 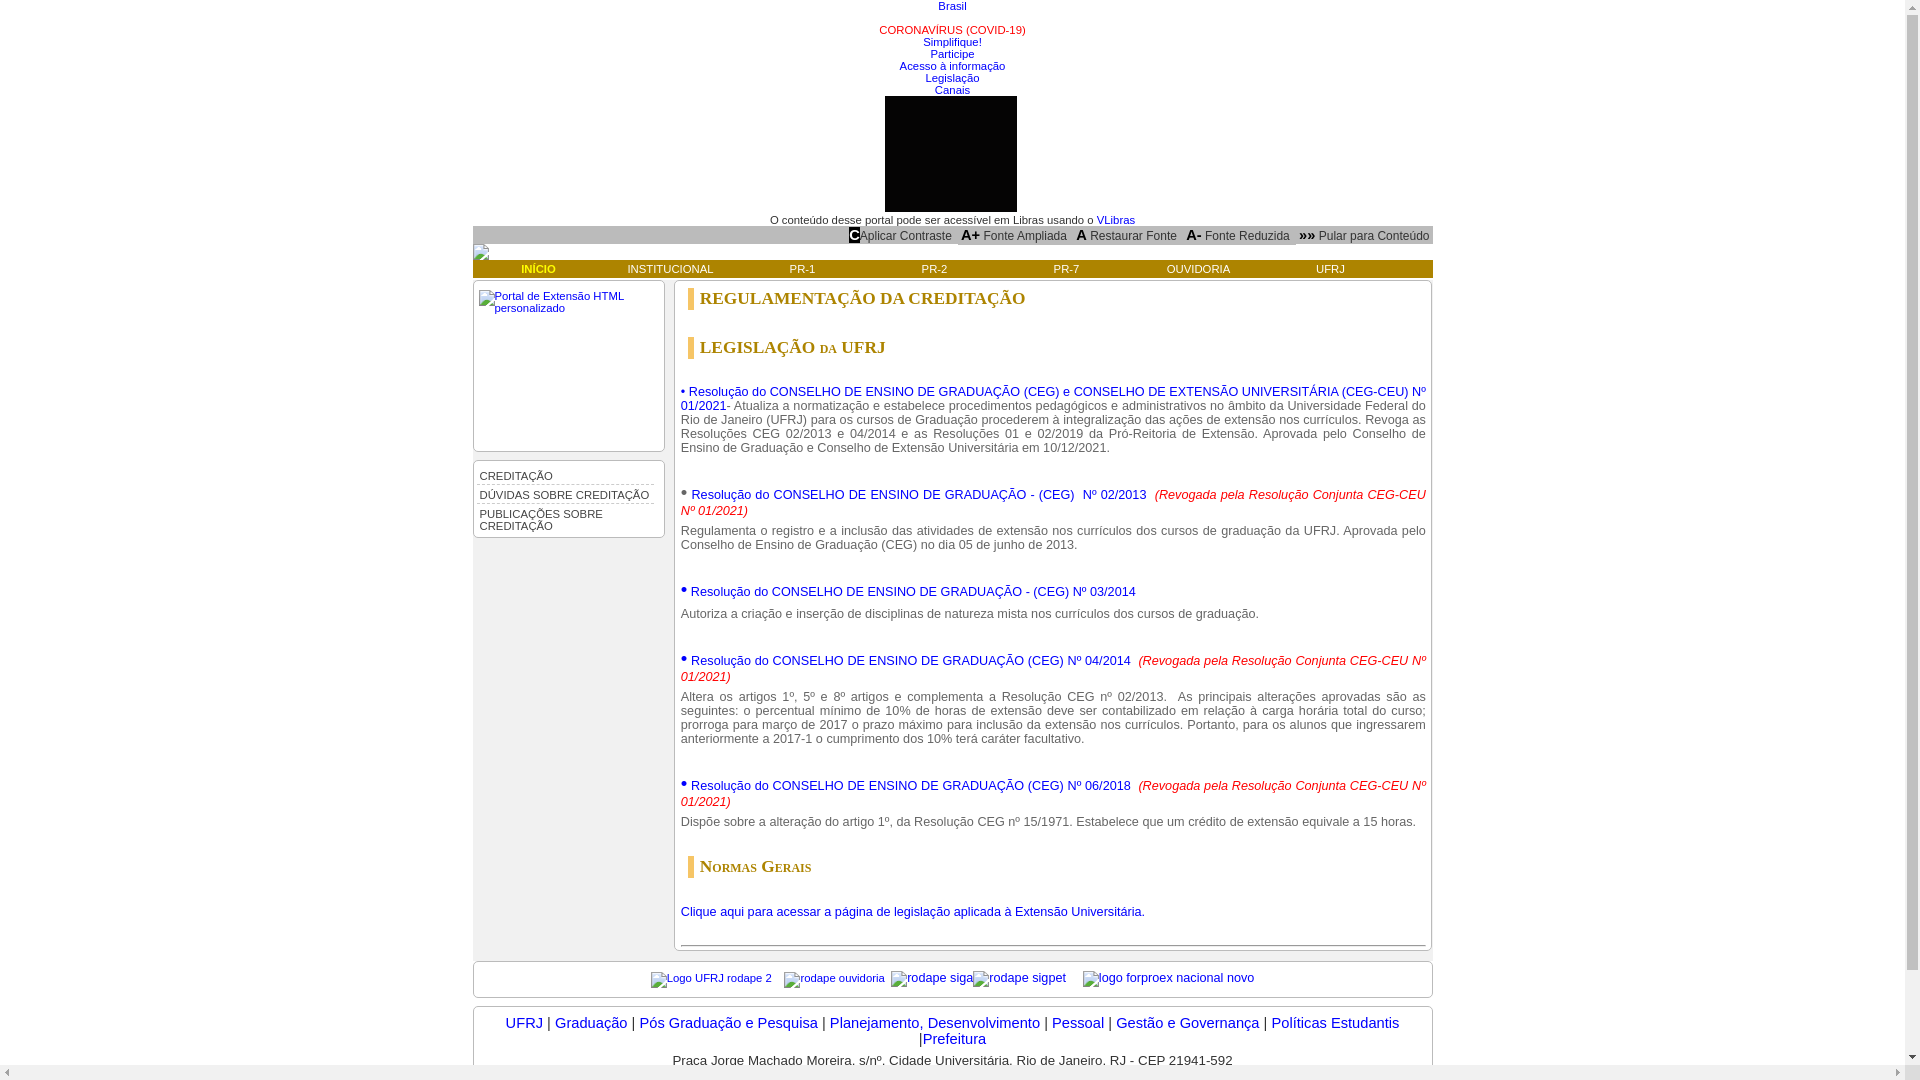 I want to click on OUVIDORIA, so click(x=1198, y=269).